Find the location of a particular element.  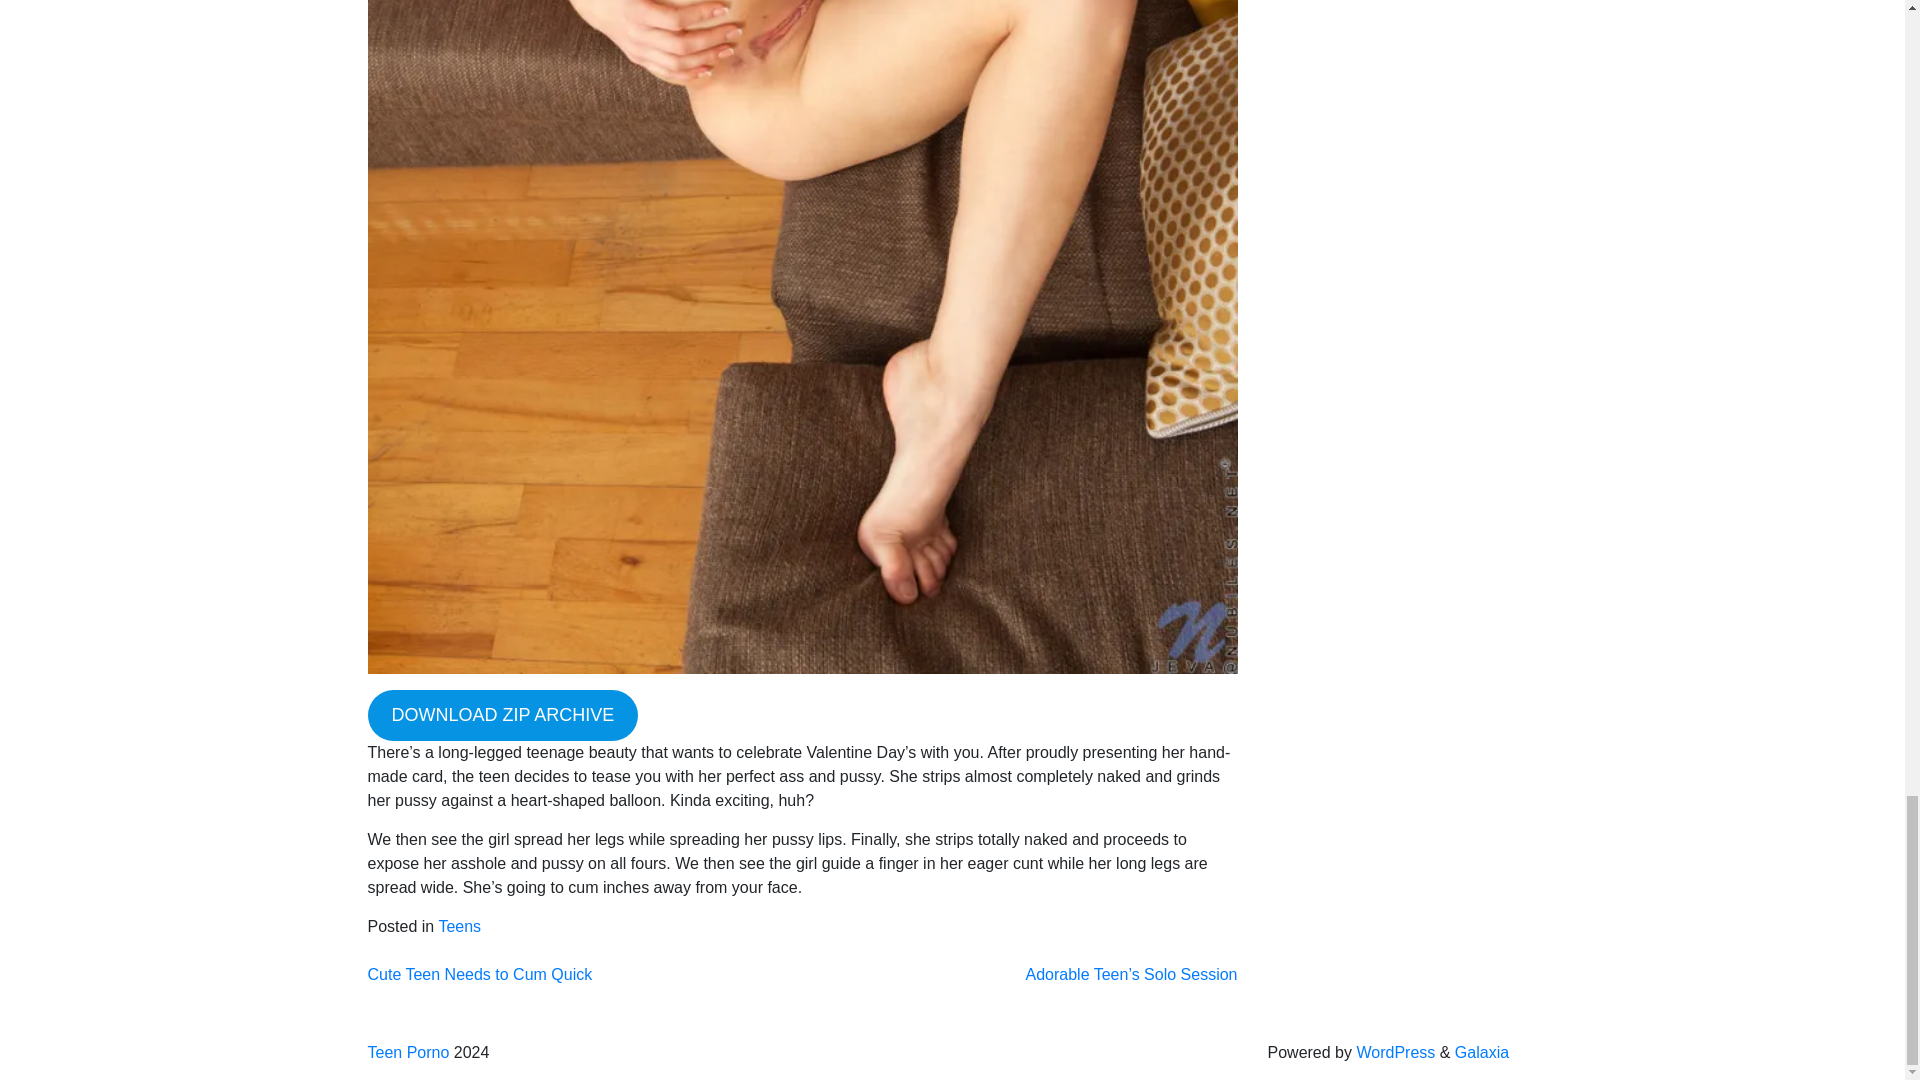

WordPress is located at coordinates (1394, 1052).